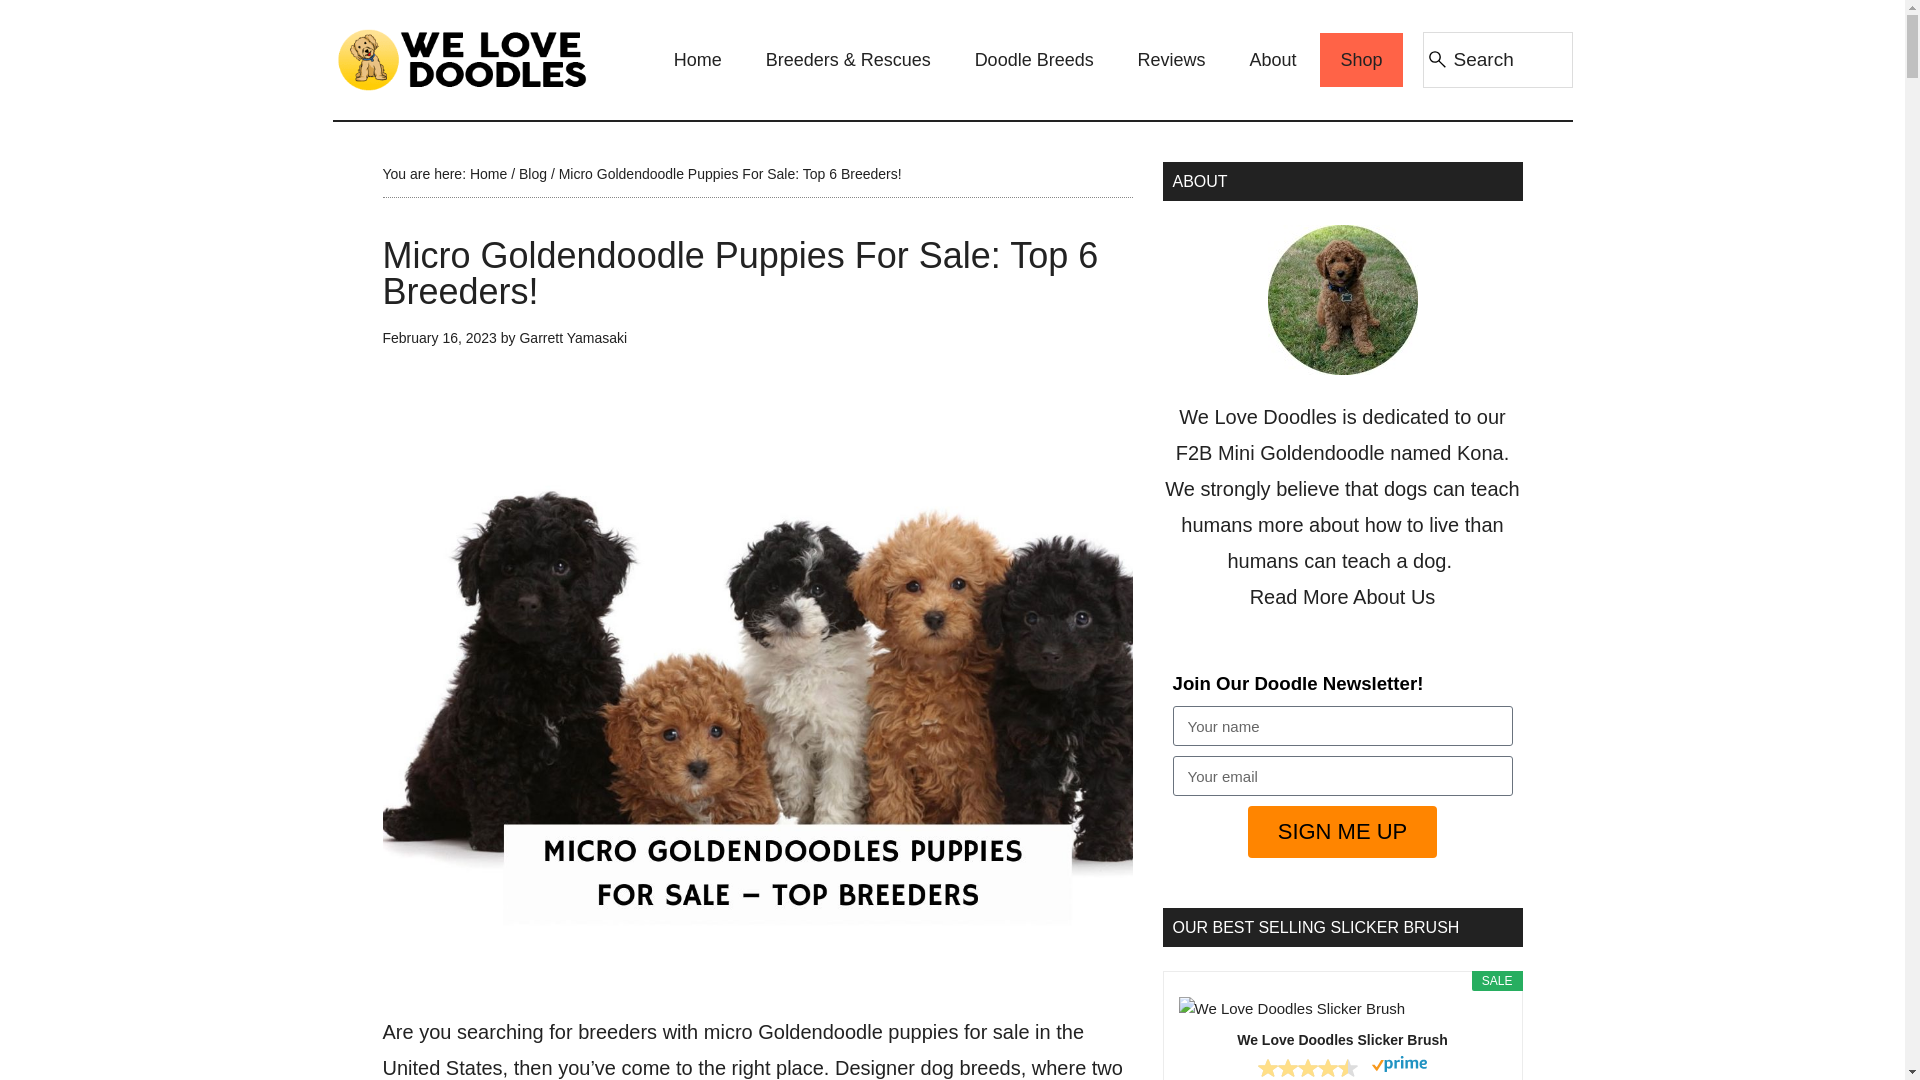 Image resolution: width=1920 pixels, height=1080 pixels. I want to click on We Love Doodles Slicker Brush, so click(1342, 1008).